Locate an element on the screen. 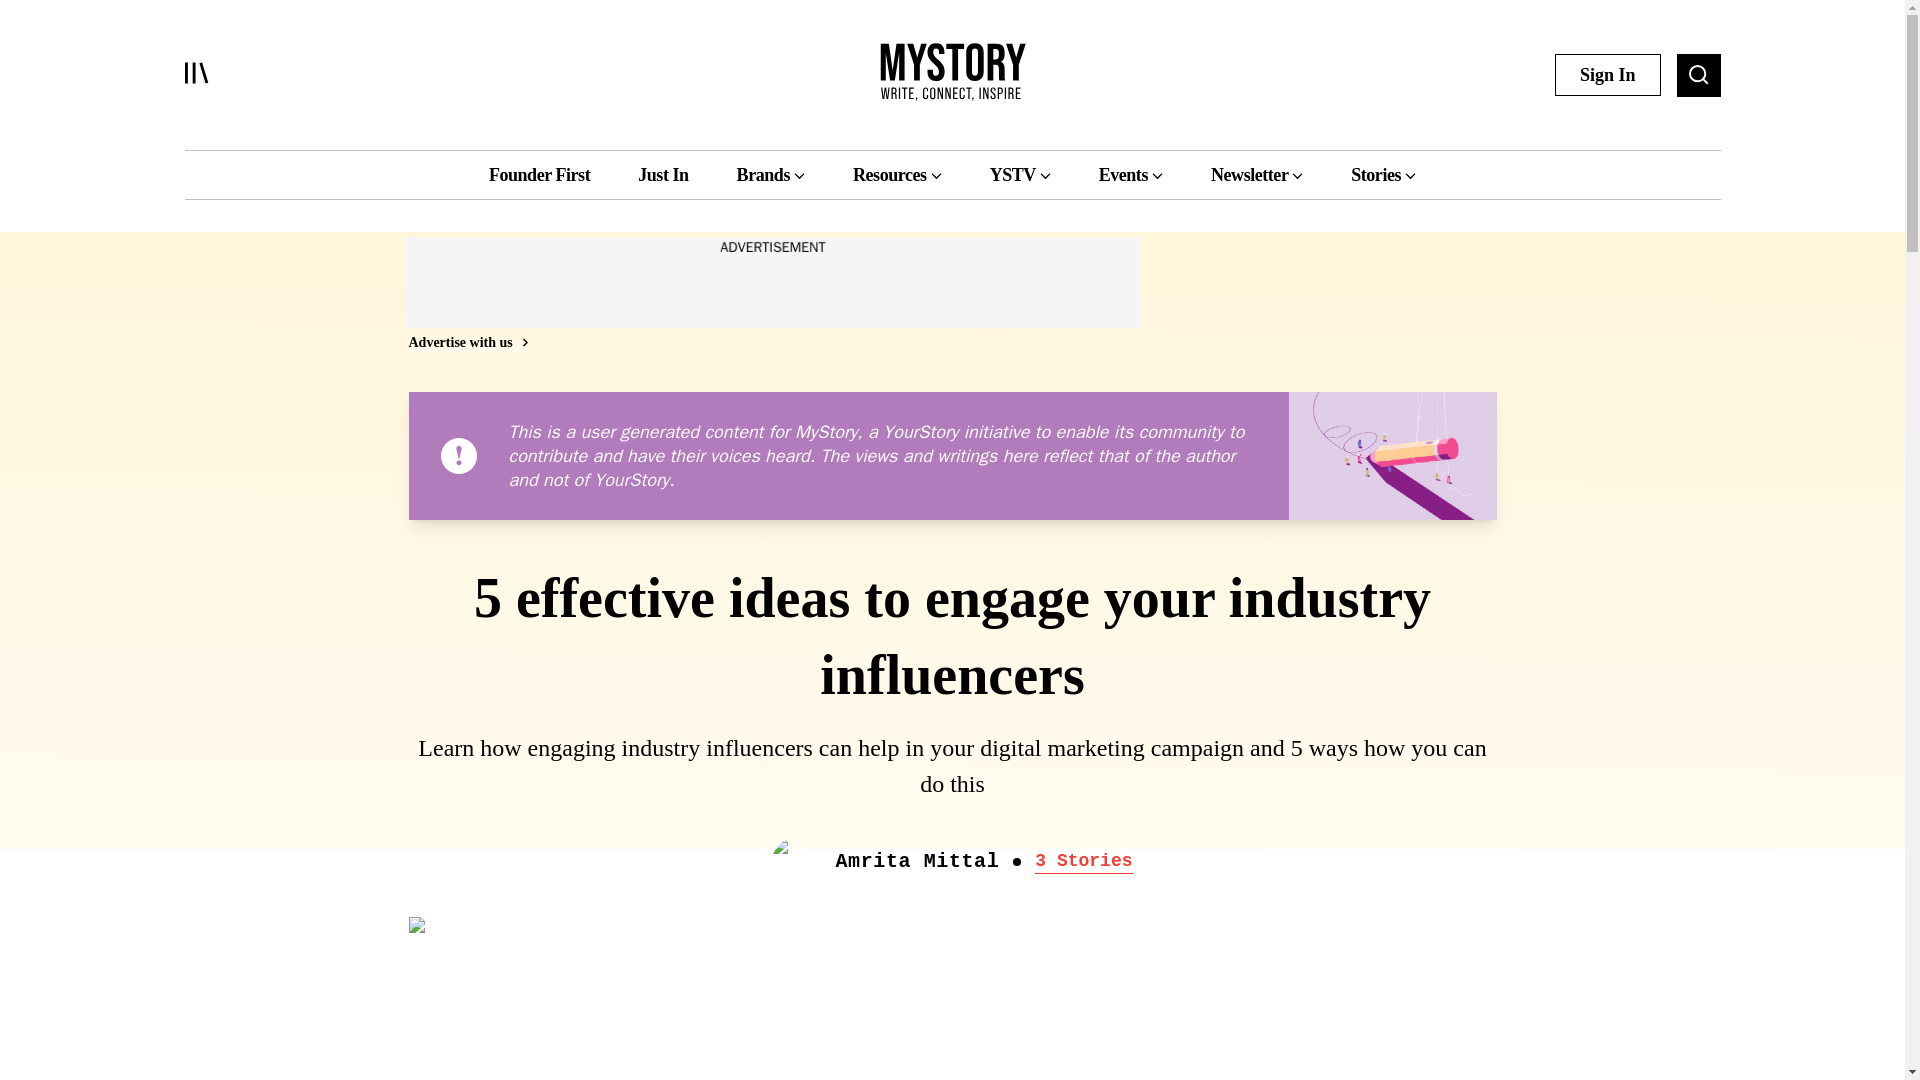 The height and width of the screenshot is (1080, 1920). Advertise with us is located at coordinates (466, 342).